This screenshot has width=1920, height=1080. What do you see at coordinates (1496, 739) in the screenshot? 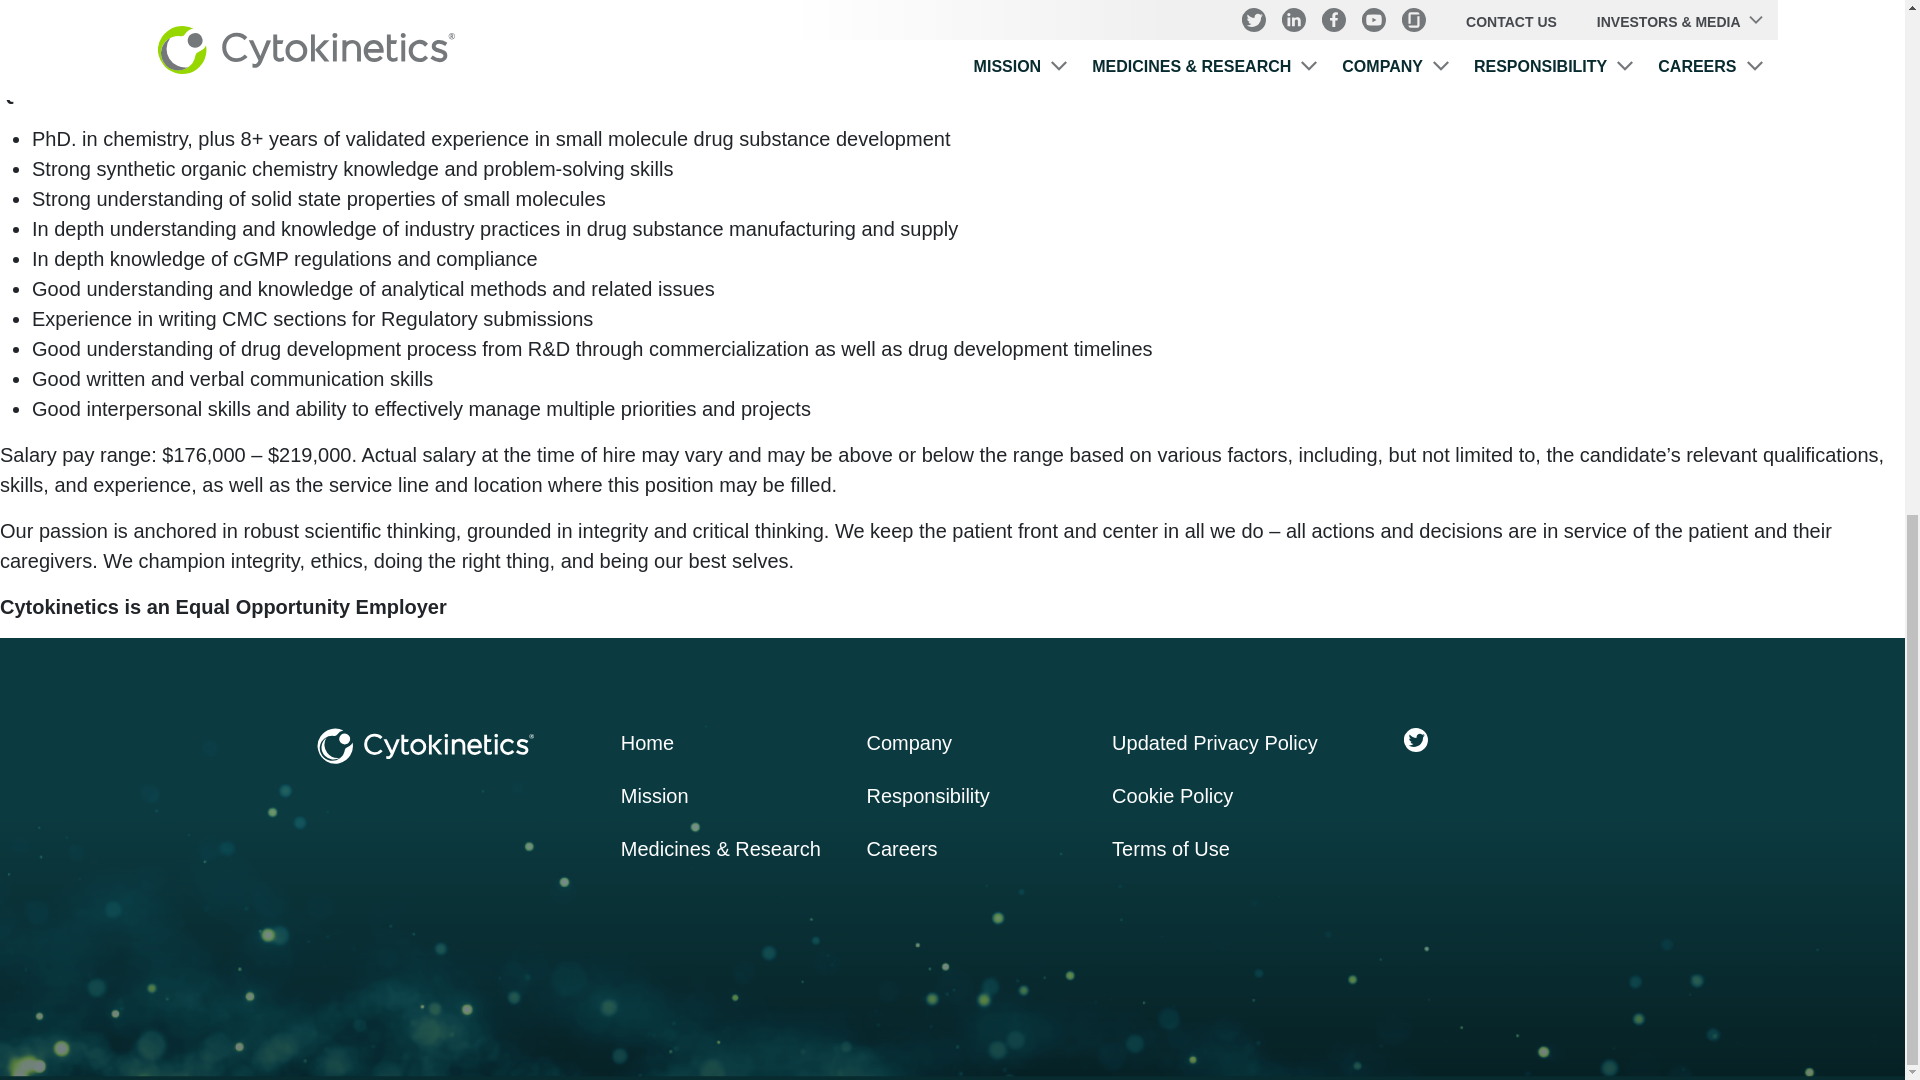
I see `Facebook` at bounding box center [1496, 739].